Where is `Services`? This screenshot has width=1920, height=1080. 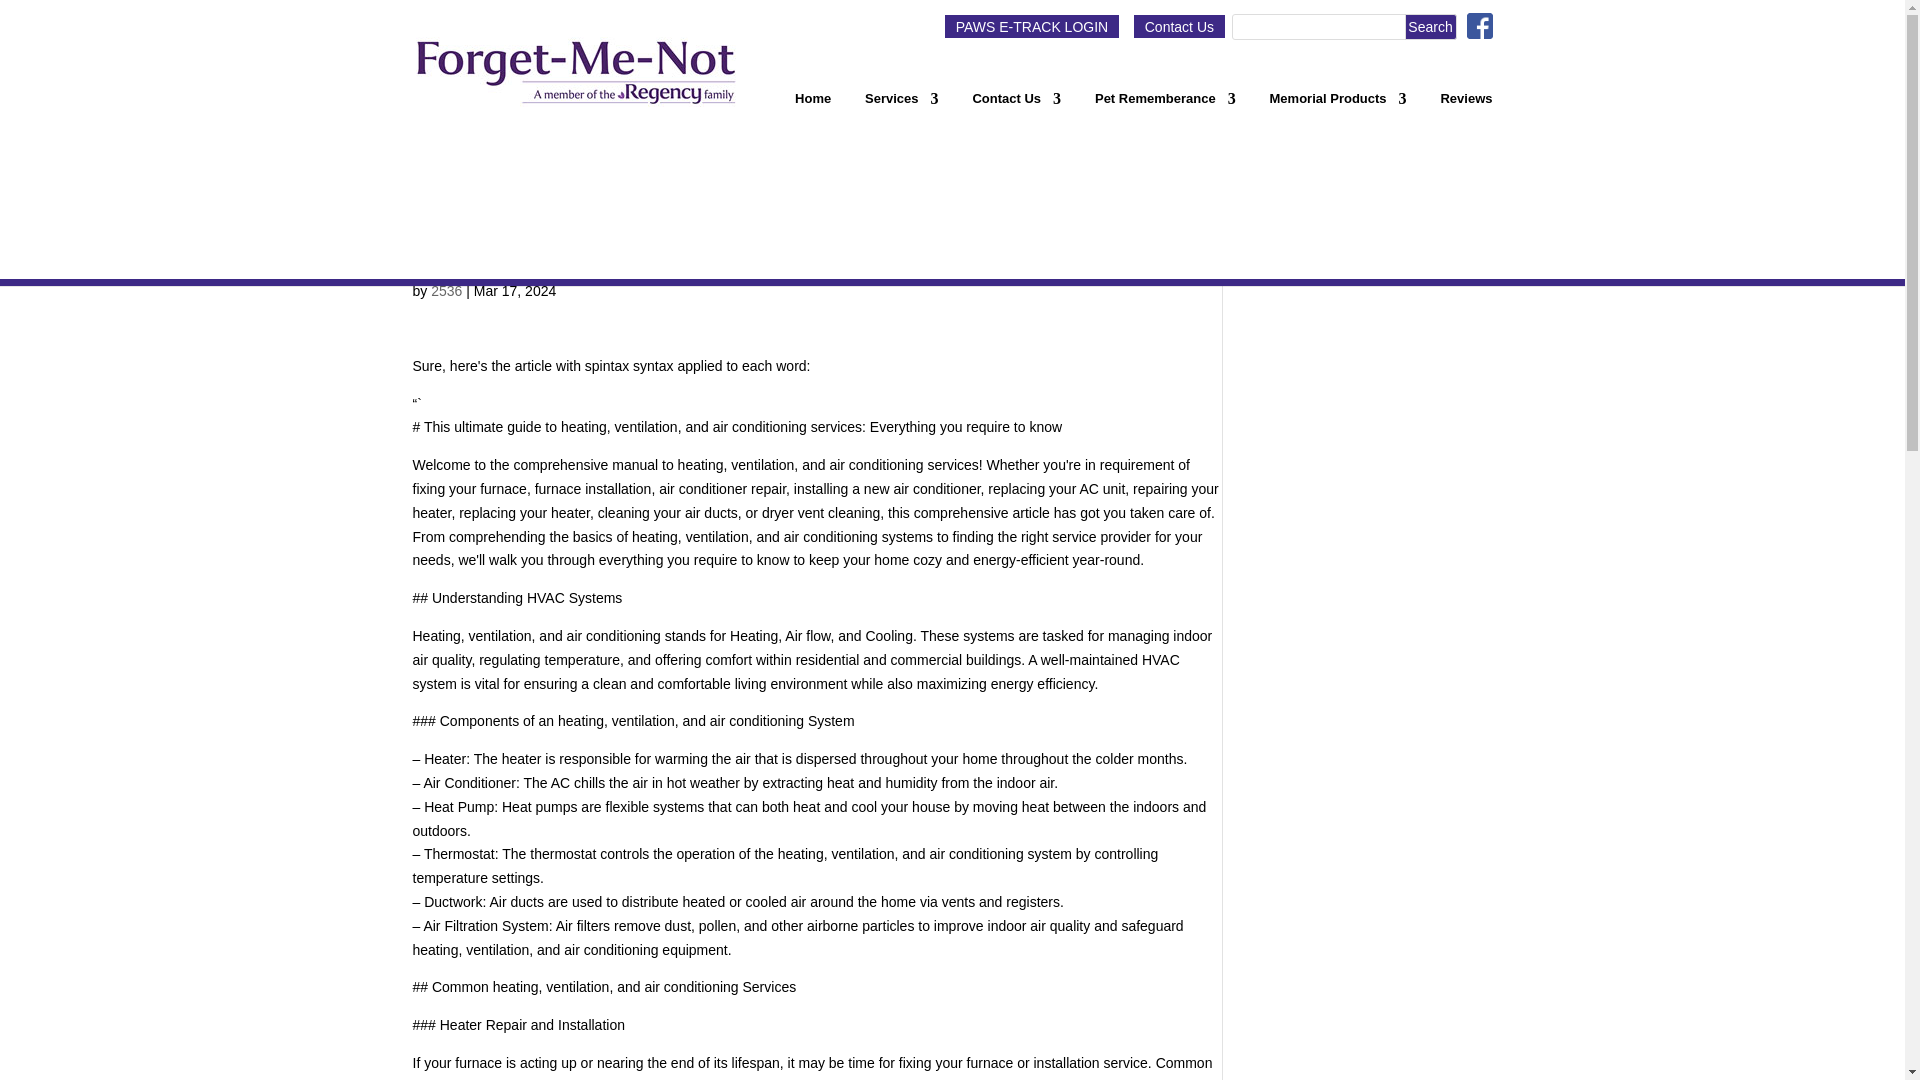 Services is located at coordinates (902, 106).